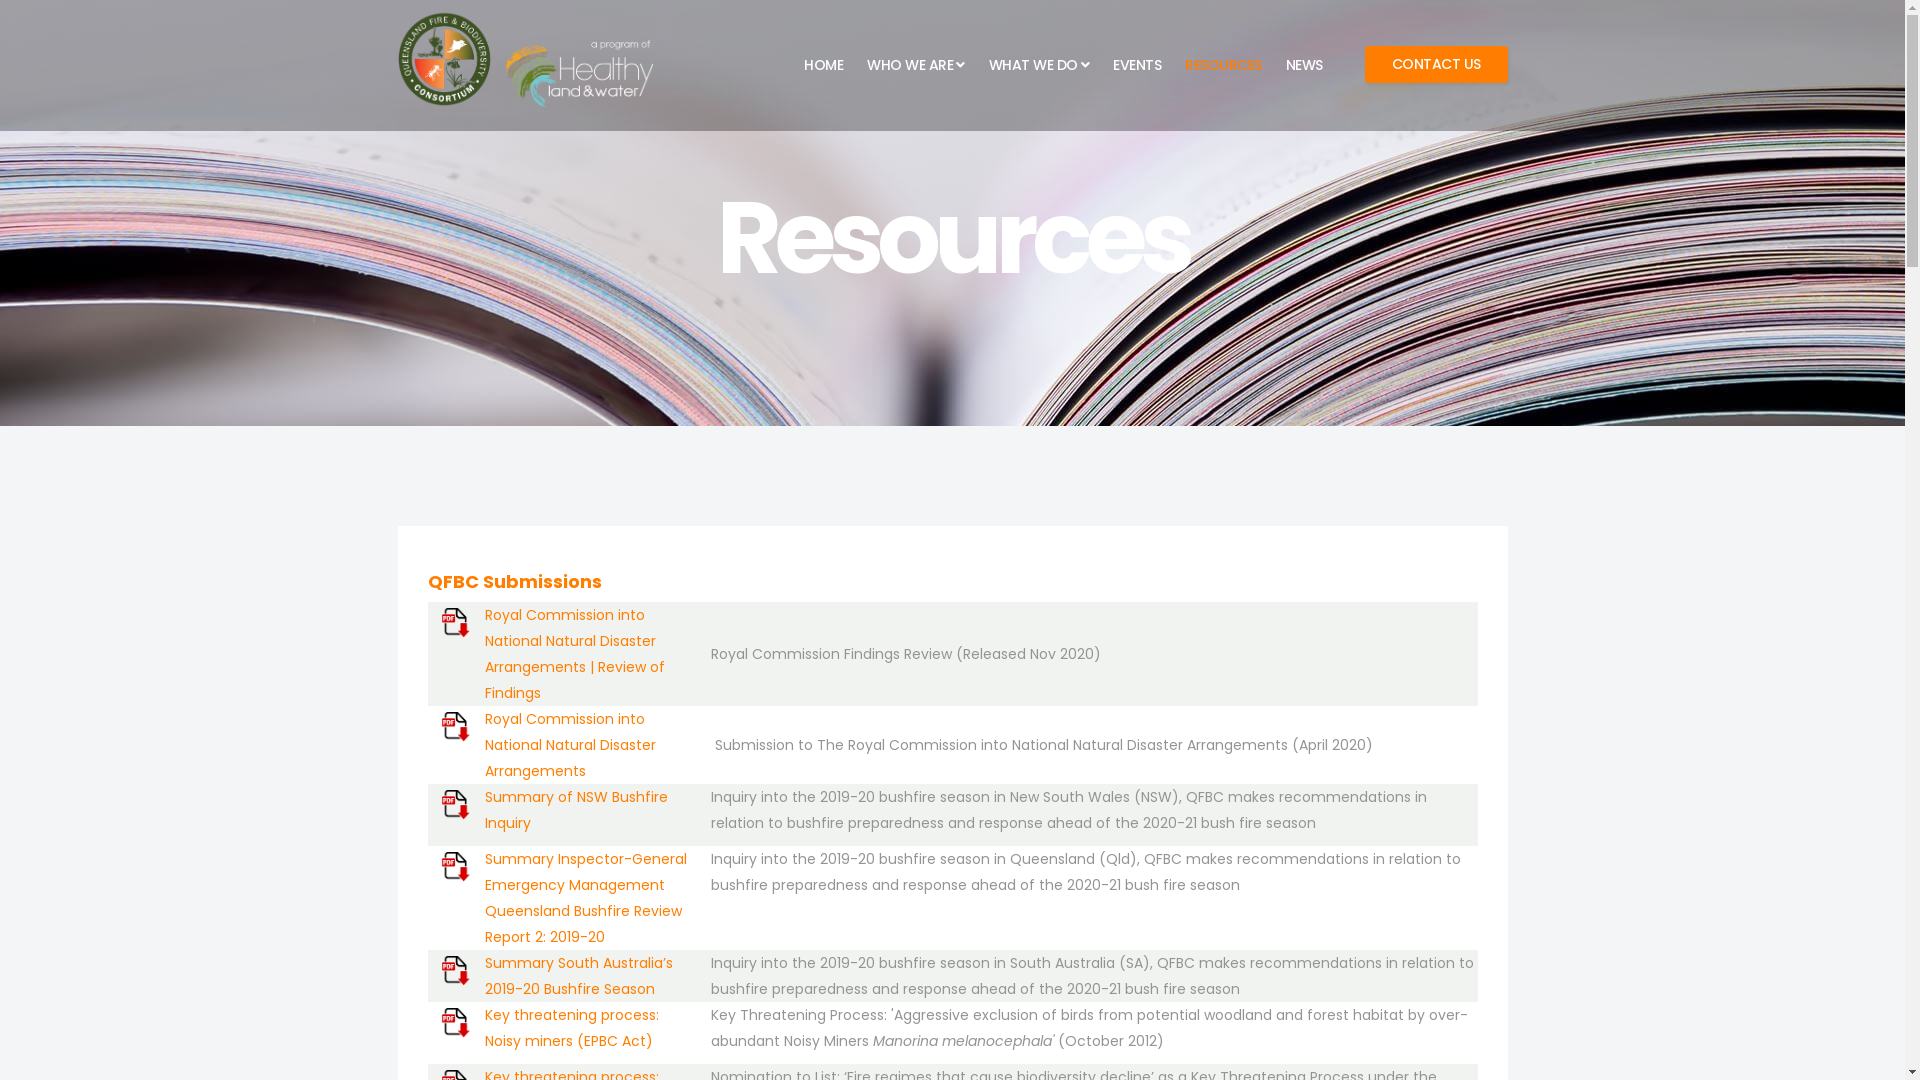 The height and width of the screenshot is (1080, 1920). Describe the element at coordinates (1038, 65) in the screenshot. I see `WHAT WE DO` at that location.